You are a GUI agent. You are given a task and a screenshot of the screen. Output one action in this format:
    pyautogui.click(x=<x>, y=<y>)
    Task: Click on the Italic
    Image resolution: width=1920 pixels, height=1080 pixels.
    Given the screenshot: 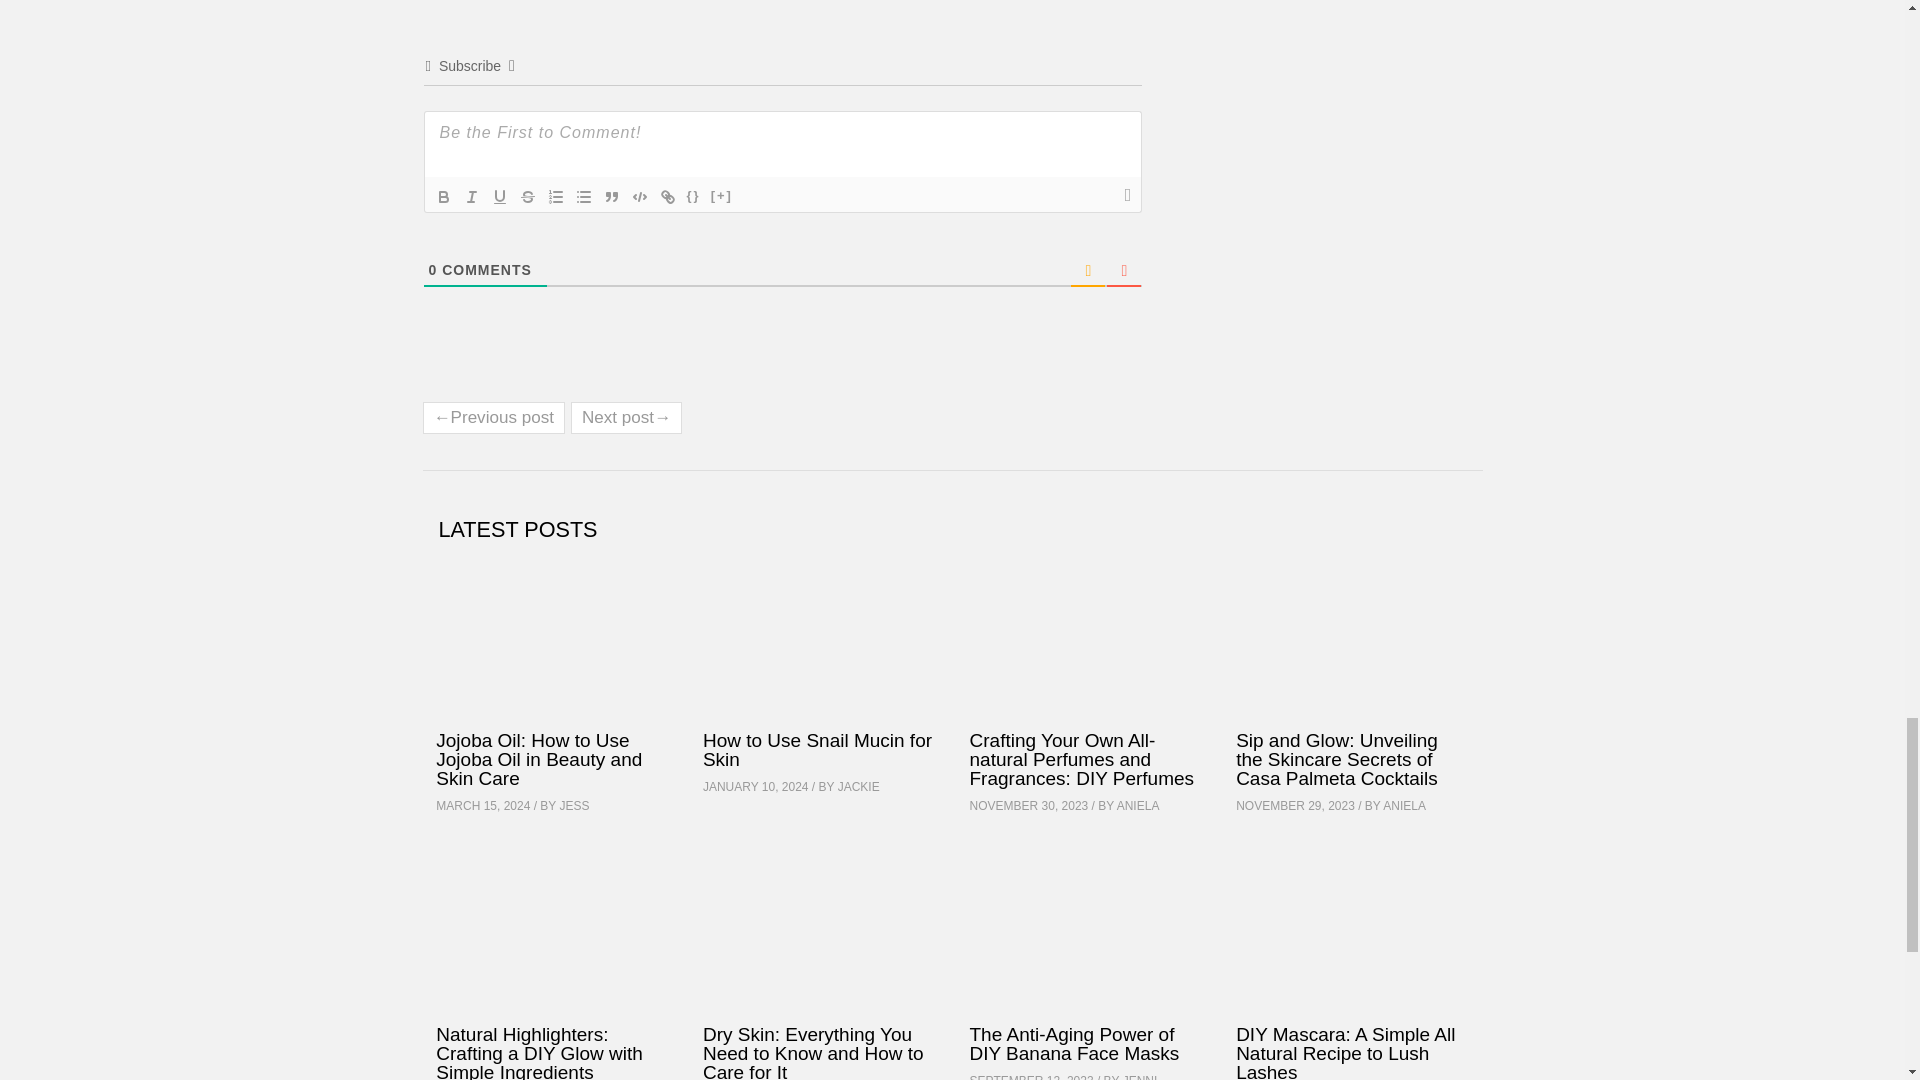 What is the action you would take?
    pyautogui.click(x=472, y=196)
    